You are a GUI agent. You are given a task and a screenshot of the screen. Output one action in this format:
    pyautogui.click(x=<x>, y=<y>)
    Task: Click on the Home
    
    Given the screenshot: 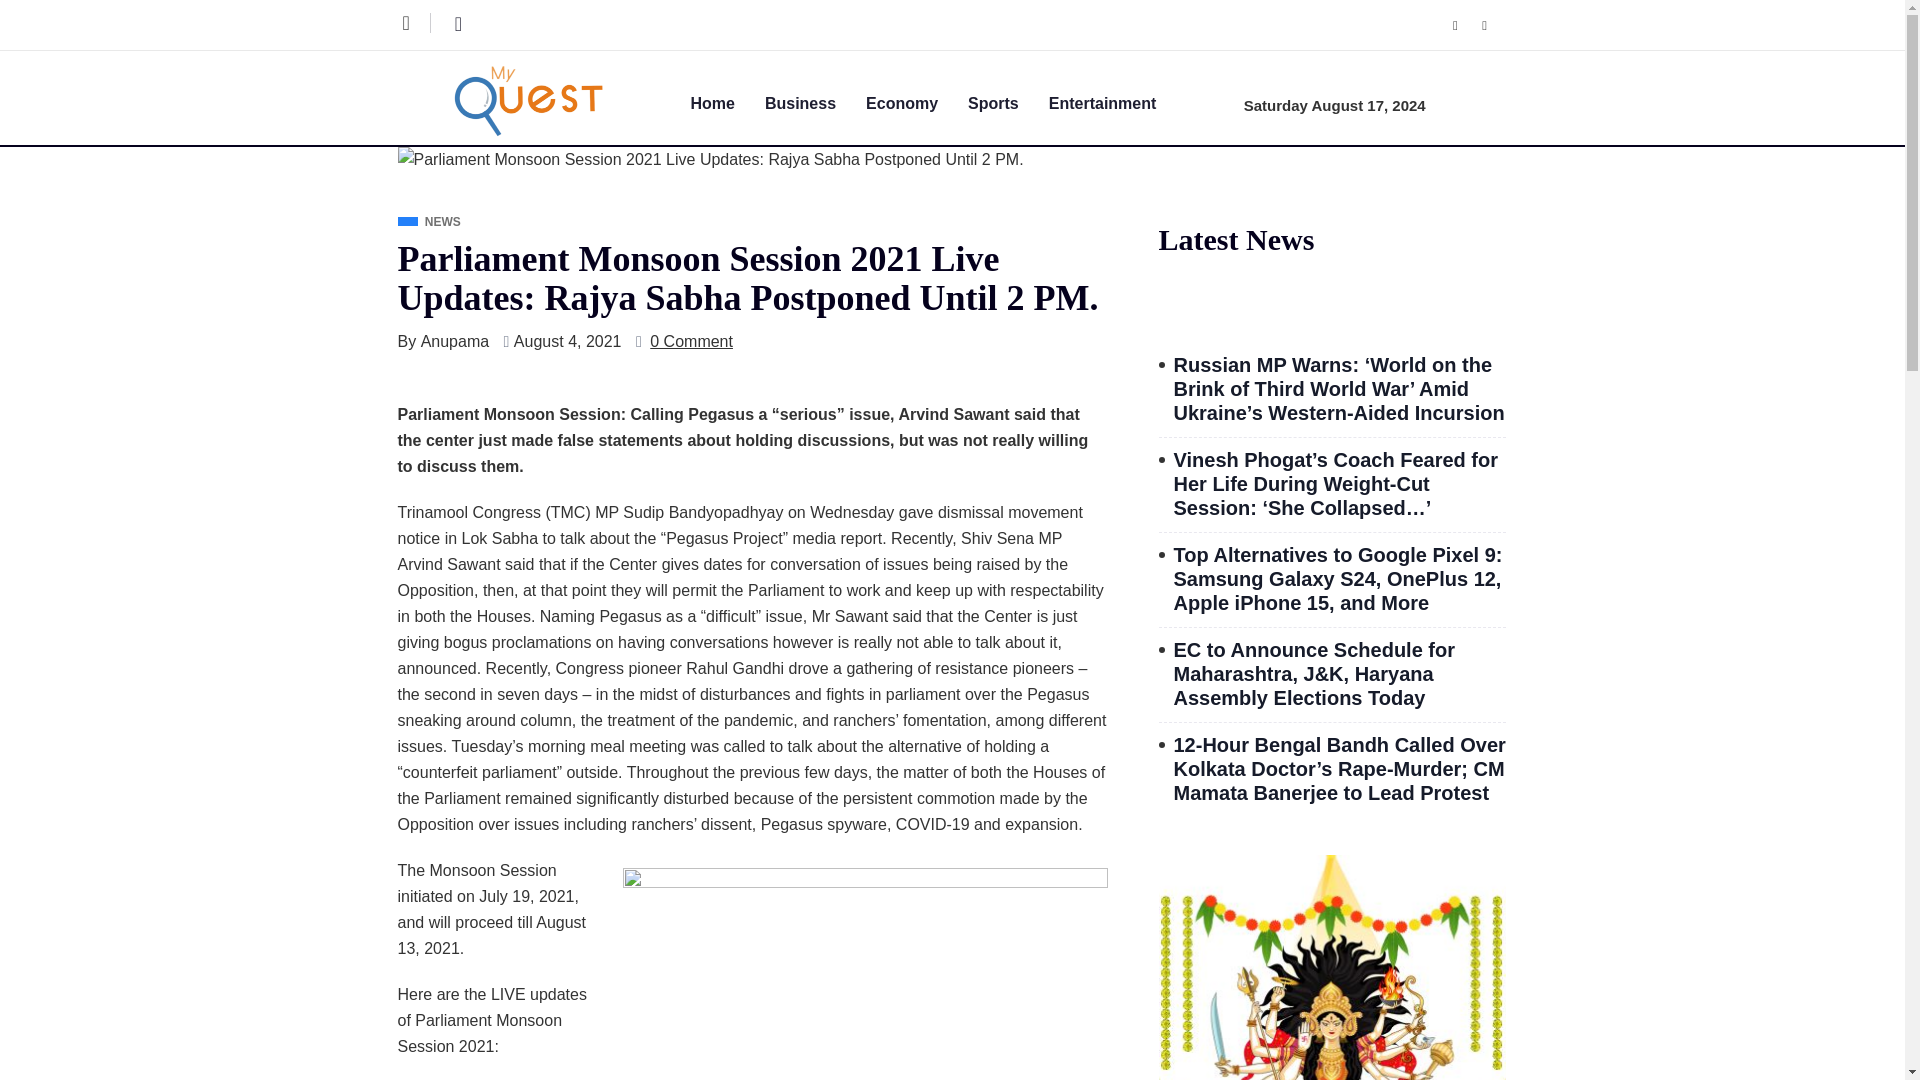 What is the action you would take?
    pyautogui.click(x=726, y=102)
    